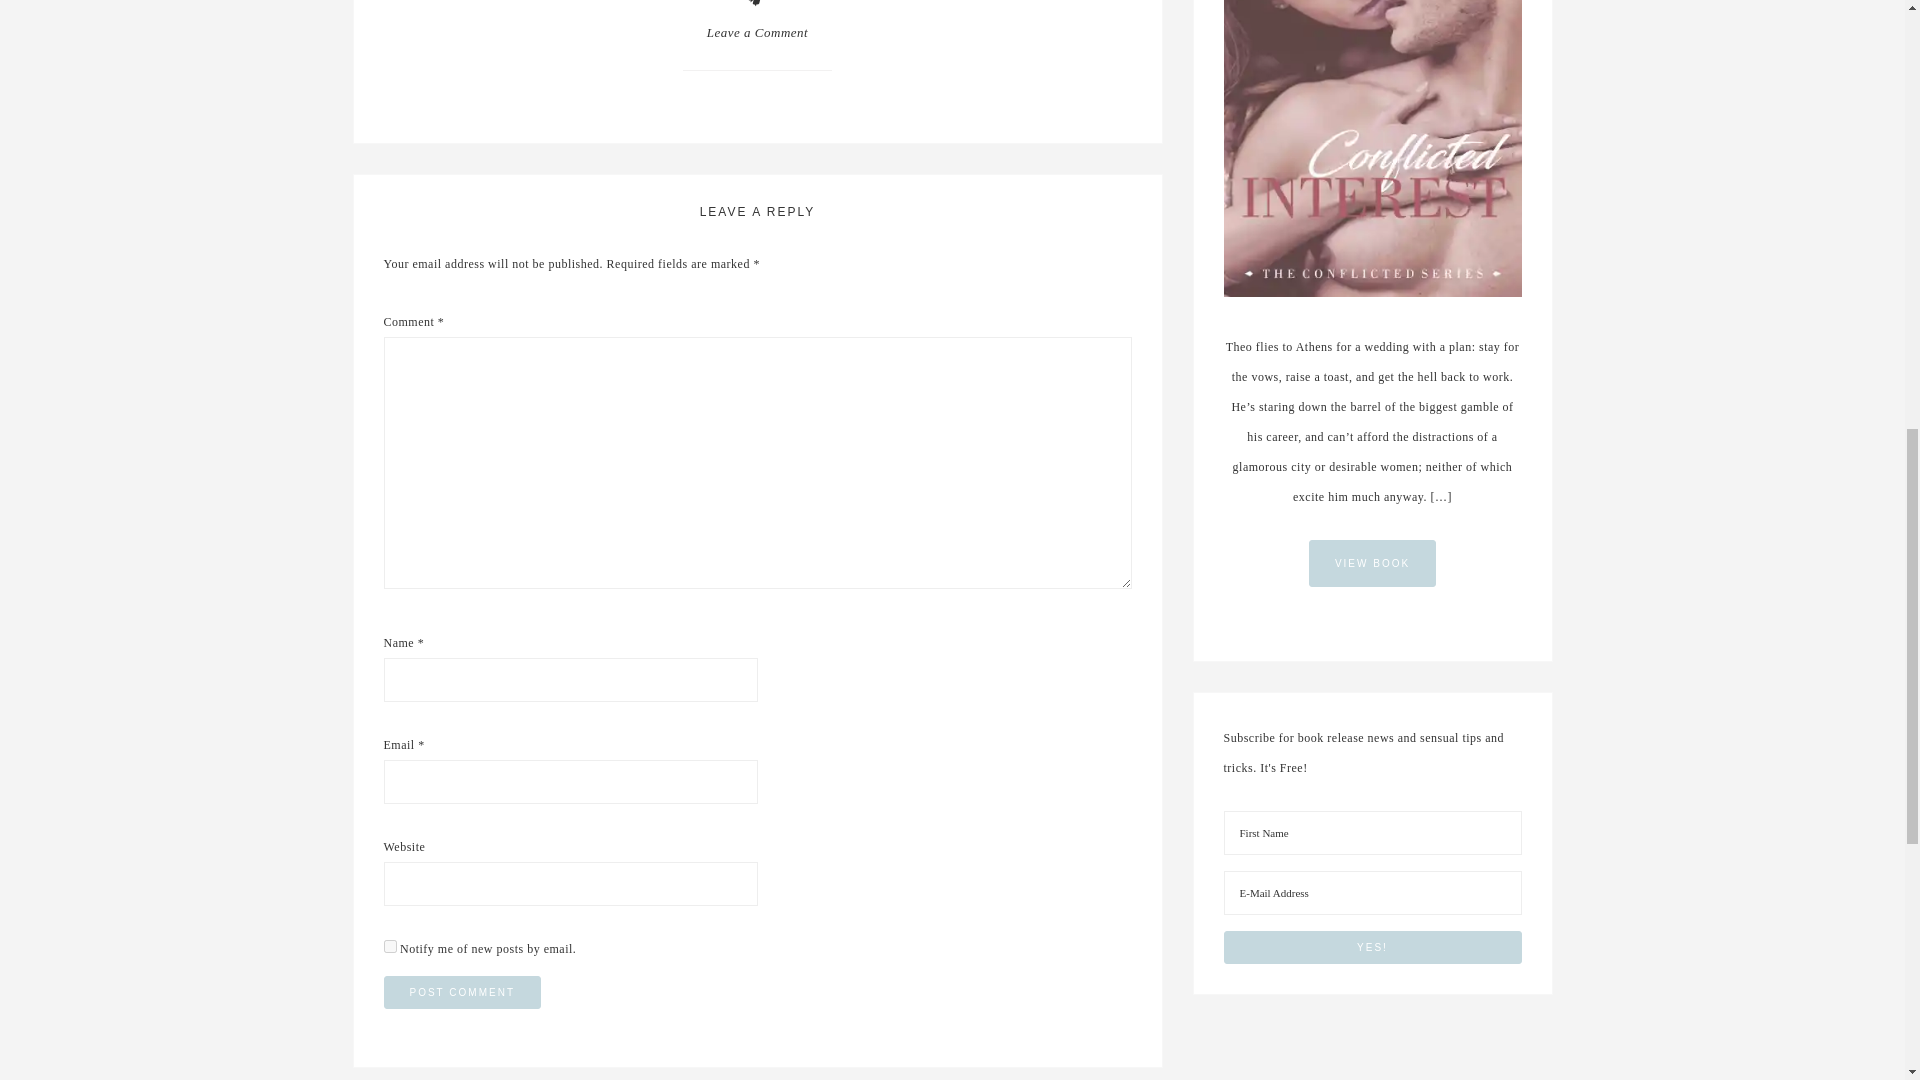 Image resolution: width=1920 pixels, height=1080 pixels. Describe the element at coordinates (757, 32) in the screenshot. I see `Leave a Comment` at that location.